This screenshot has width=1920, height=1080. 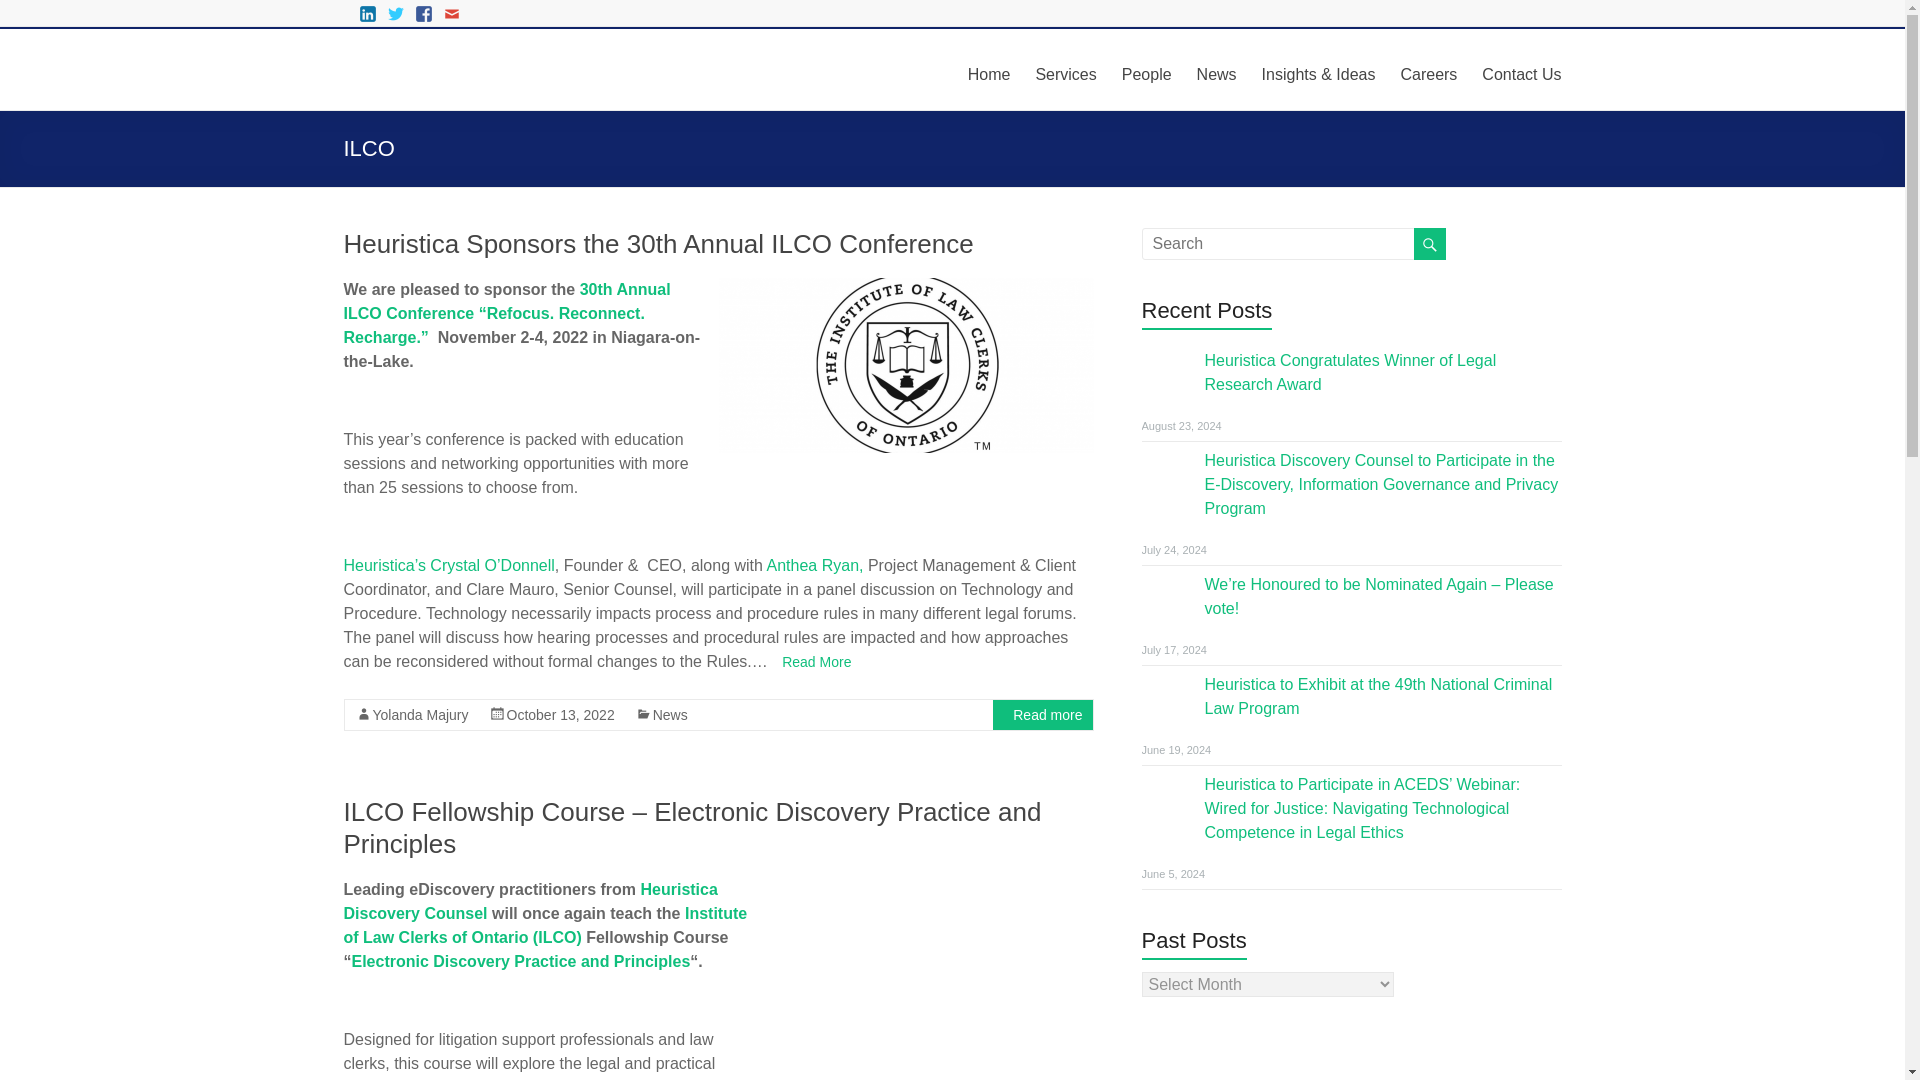 What do you see at coordinates (1428, 72) in the screenshot?
I see `Careers` at bounding box center [1428, 72].